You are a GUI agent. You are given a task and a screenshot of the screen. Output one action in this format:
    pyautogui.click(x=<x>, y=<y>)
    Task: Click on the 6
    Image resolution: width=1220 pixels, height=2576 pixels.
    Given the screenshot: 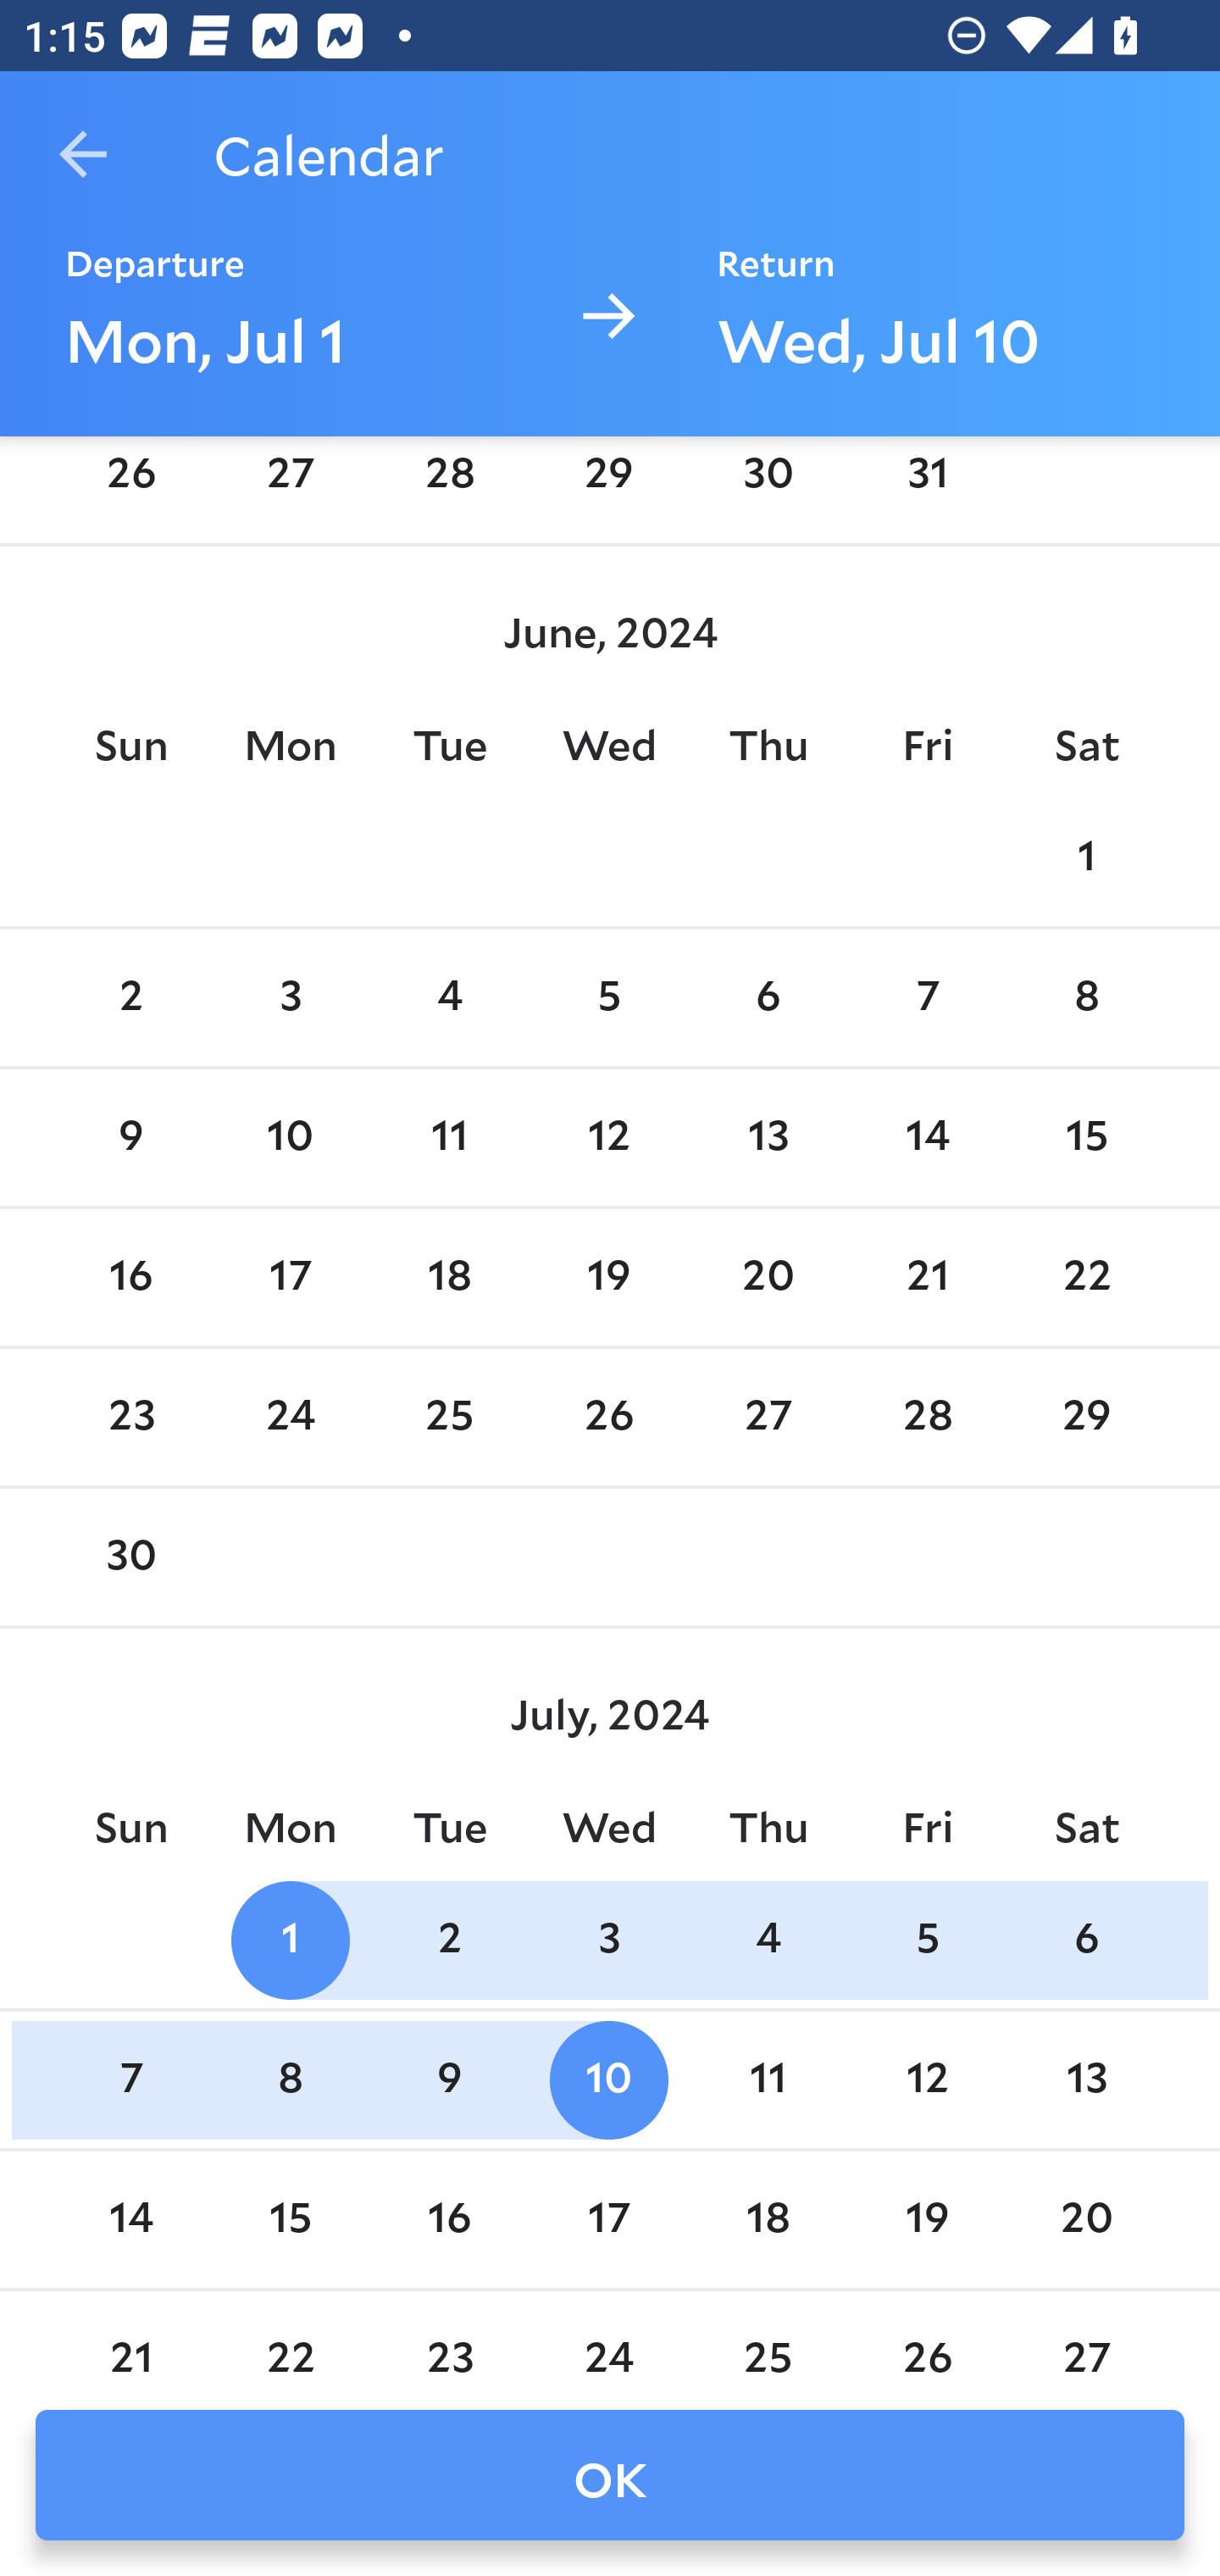 What is the action you would take?
    pyautogui.click(x=1086, y=1940)
    